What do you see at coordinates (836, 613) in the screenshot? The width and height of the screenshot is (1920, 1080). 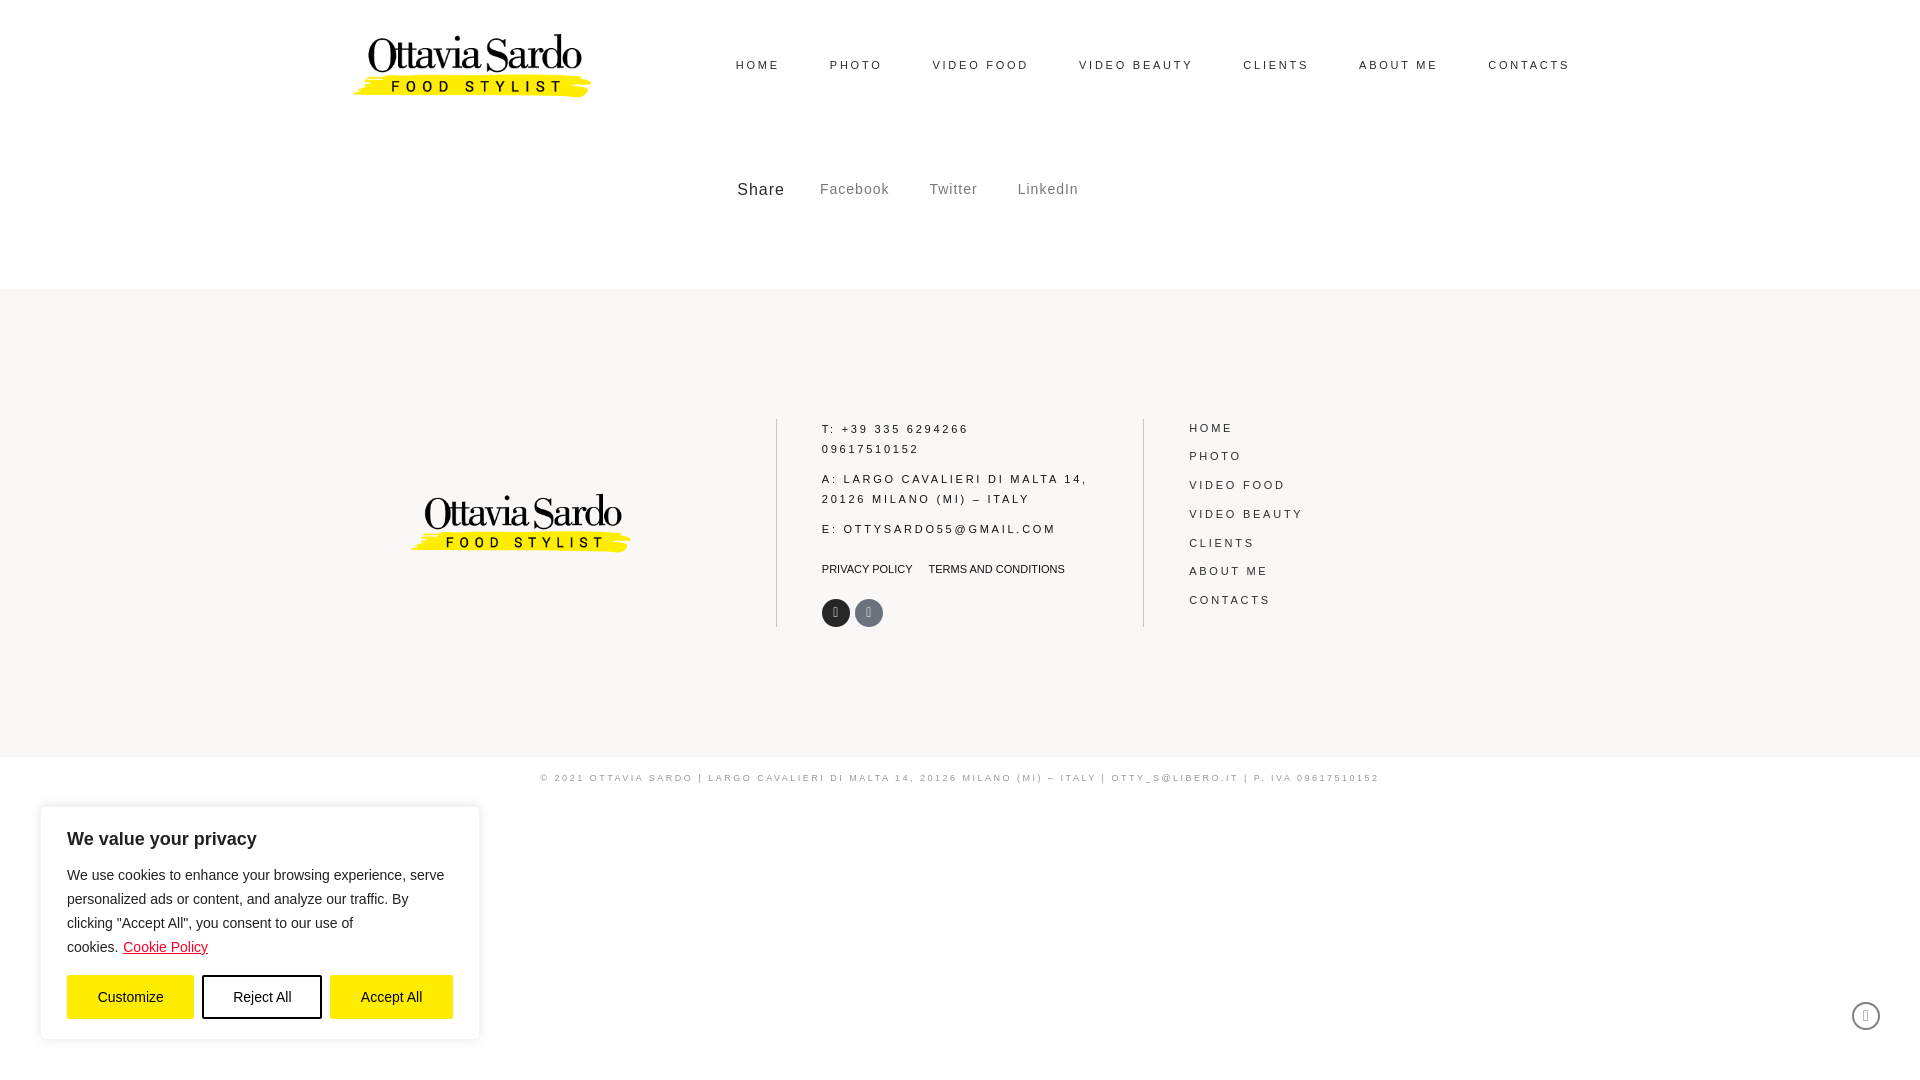 I see `Instagram` at bounding box center [836, 613].